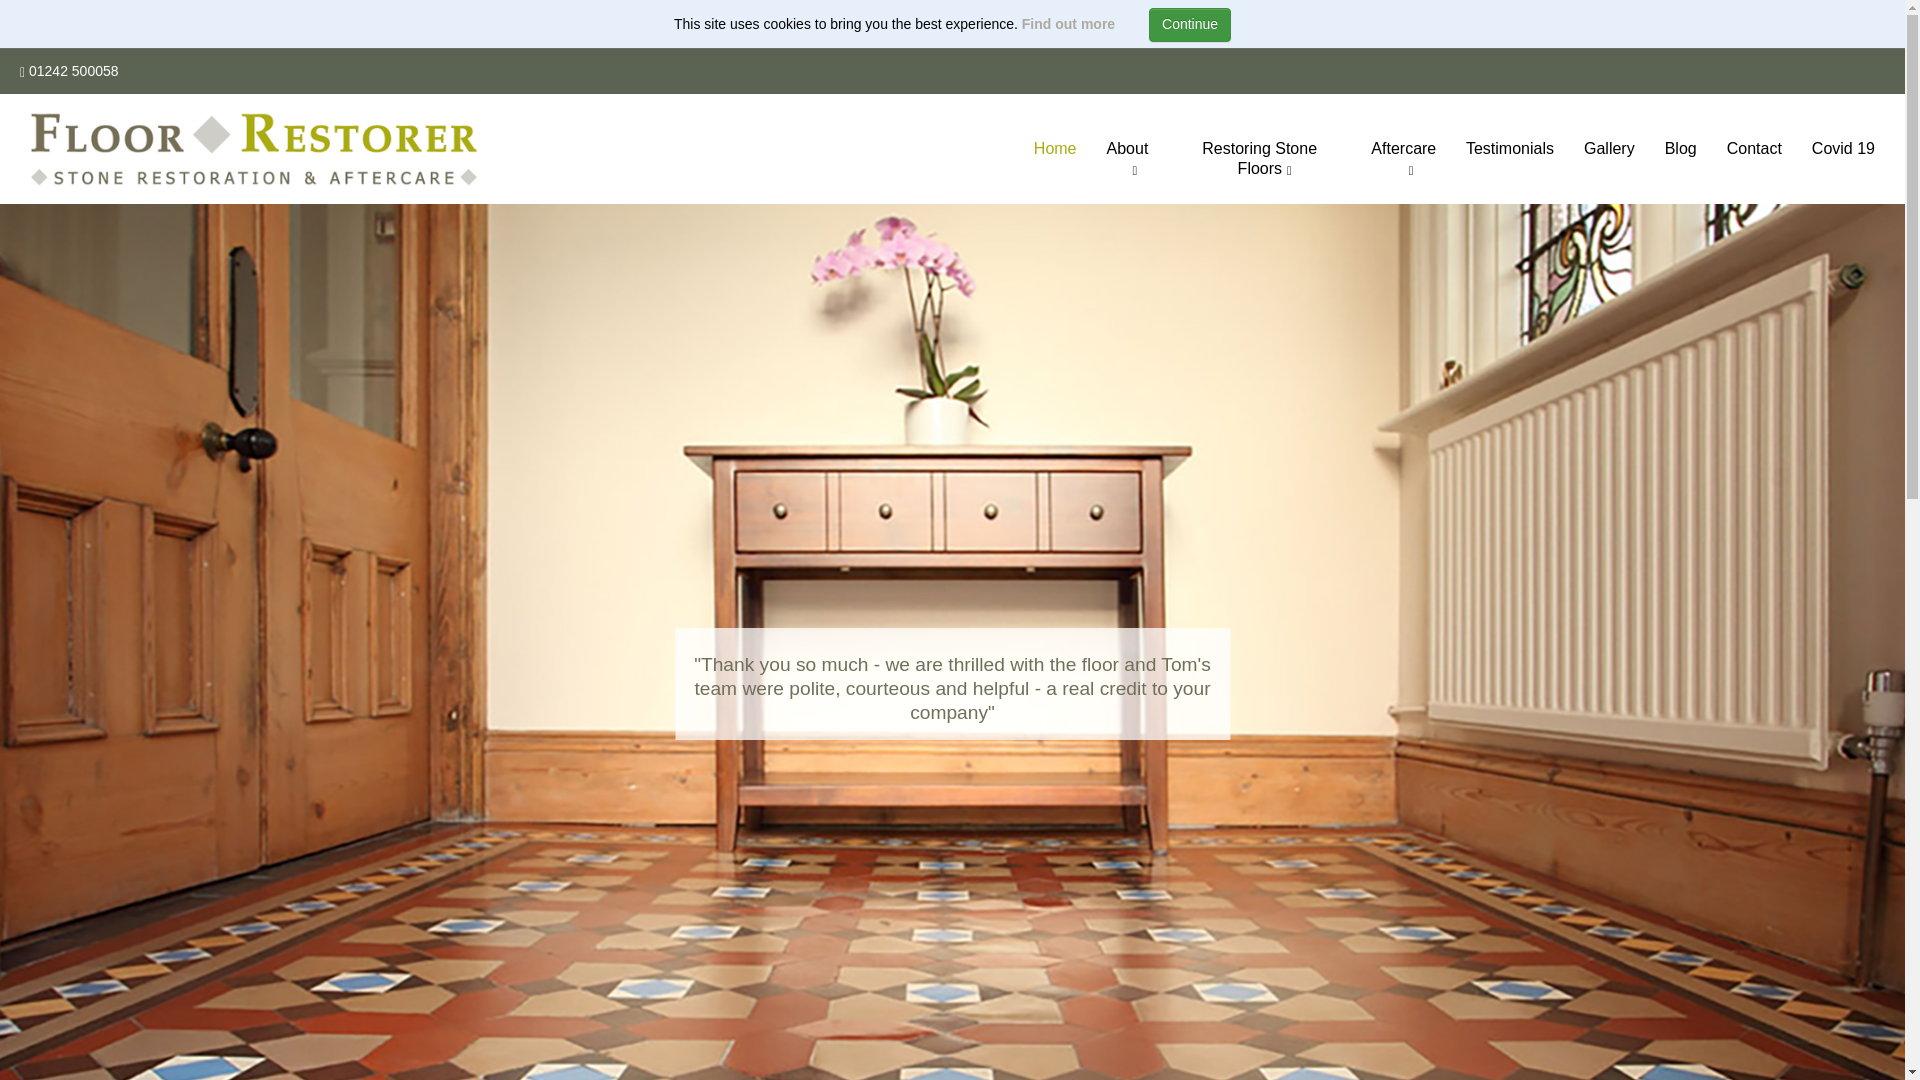 This screenshot has height=1080, width=1920. Describe the element at coordinates (1128, 159) in the screenshot. I see `About` at that location.